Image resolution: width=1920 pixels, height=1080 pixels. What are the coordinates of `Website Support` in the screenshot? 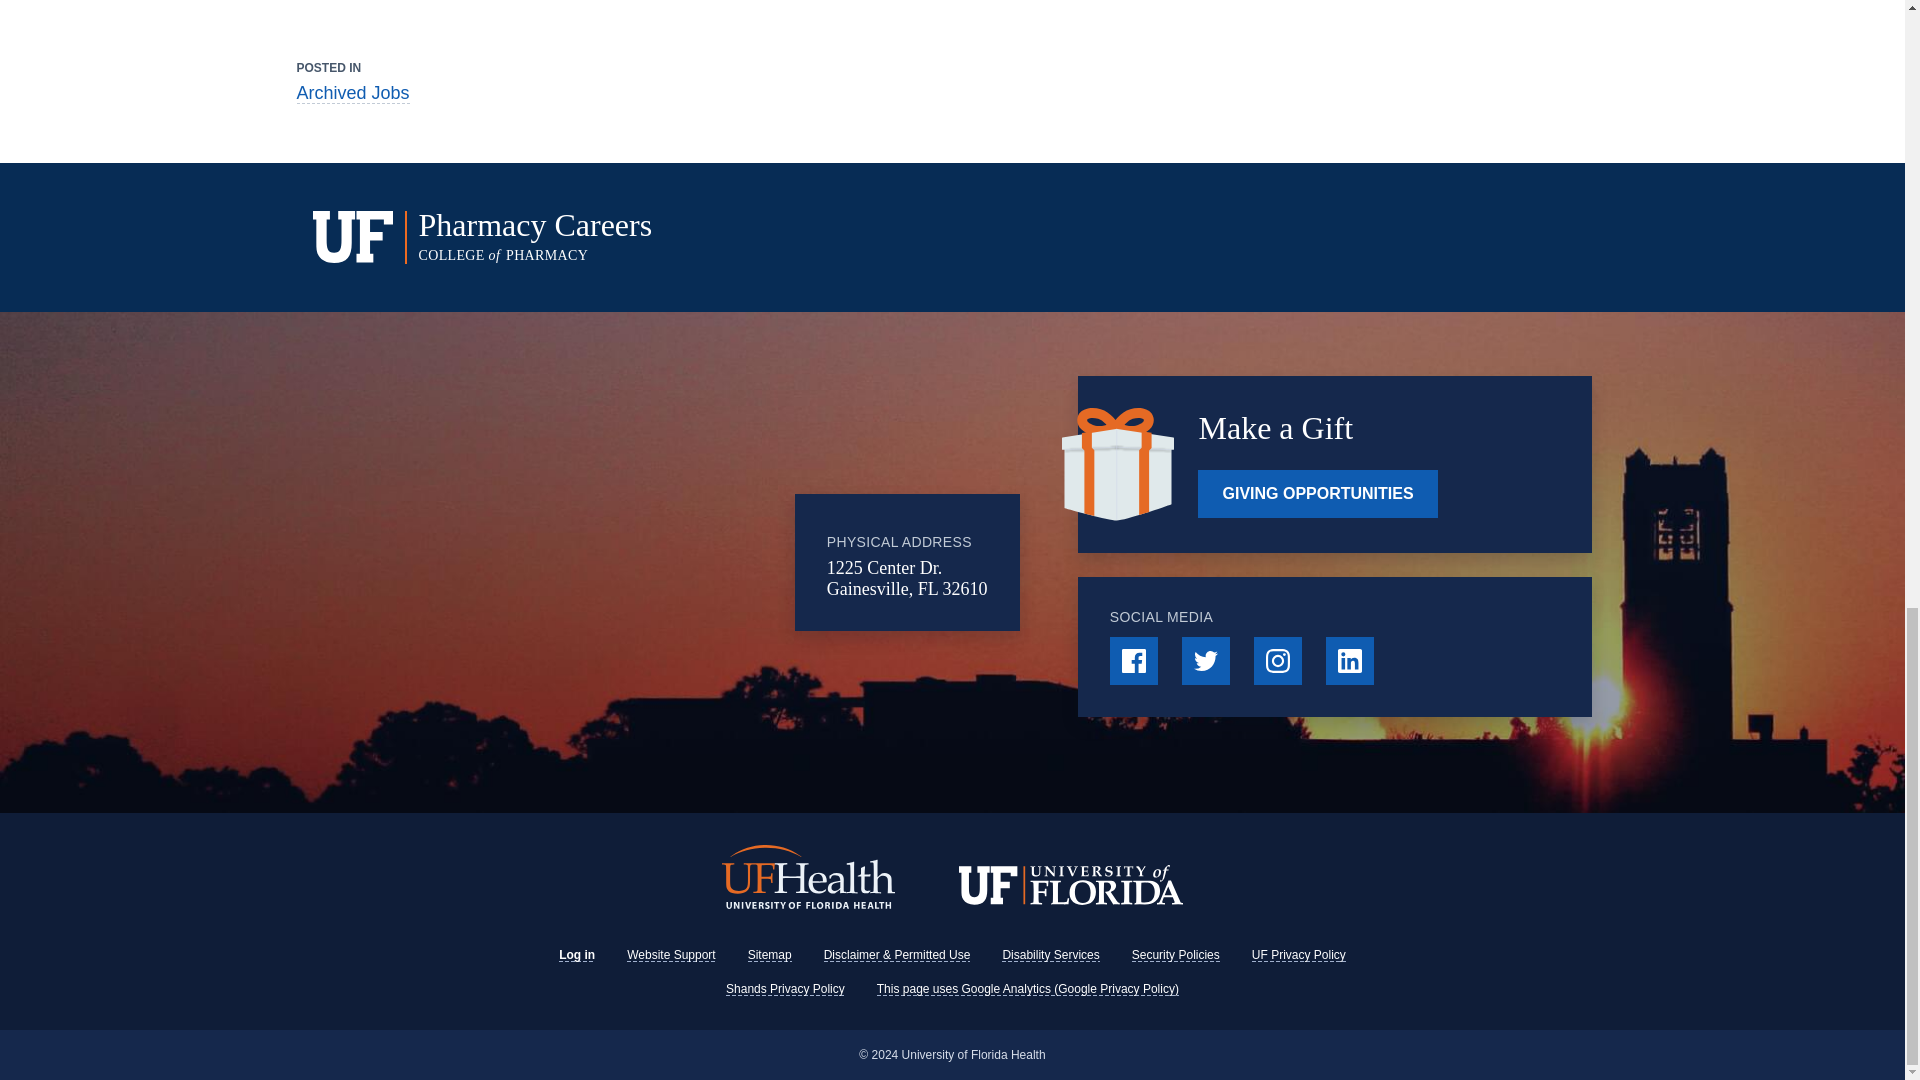 It's located at (672, 955).